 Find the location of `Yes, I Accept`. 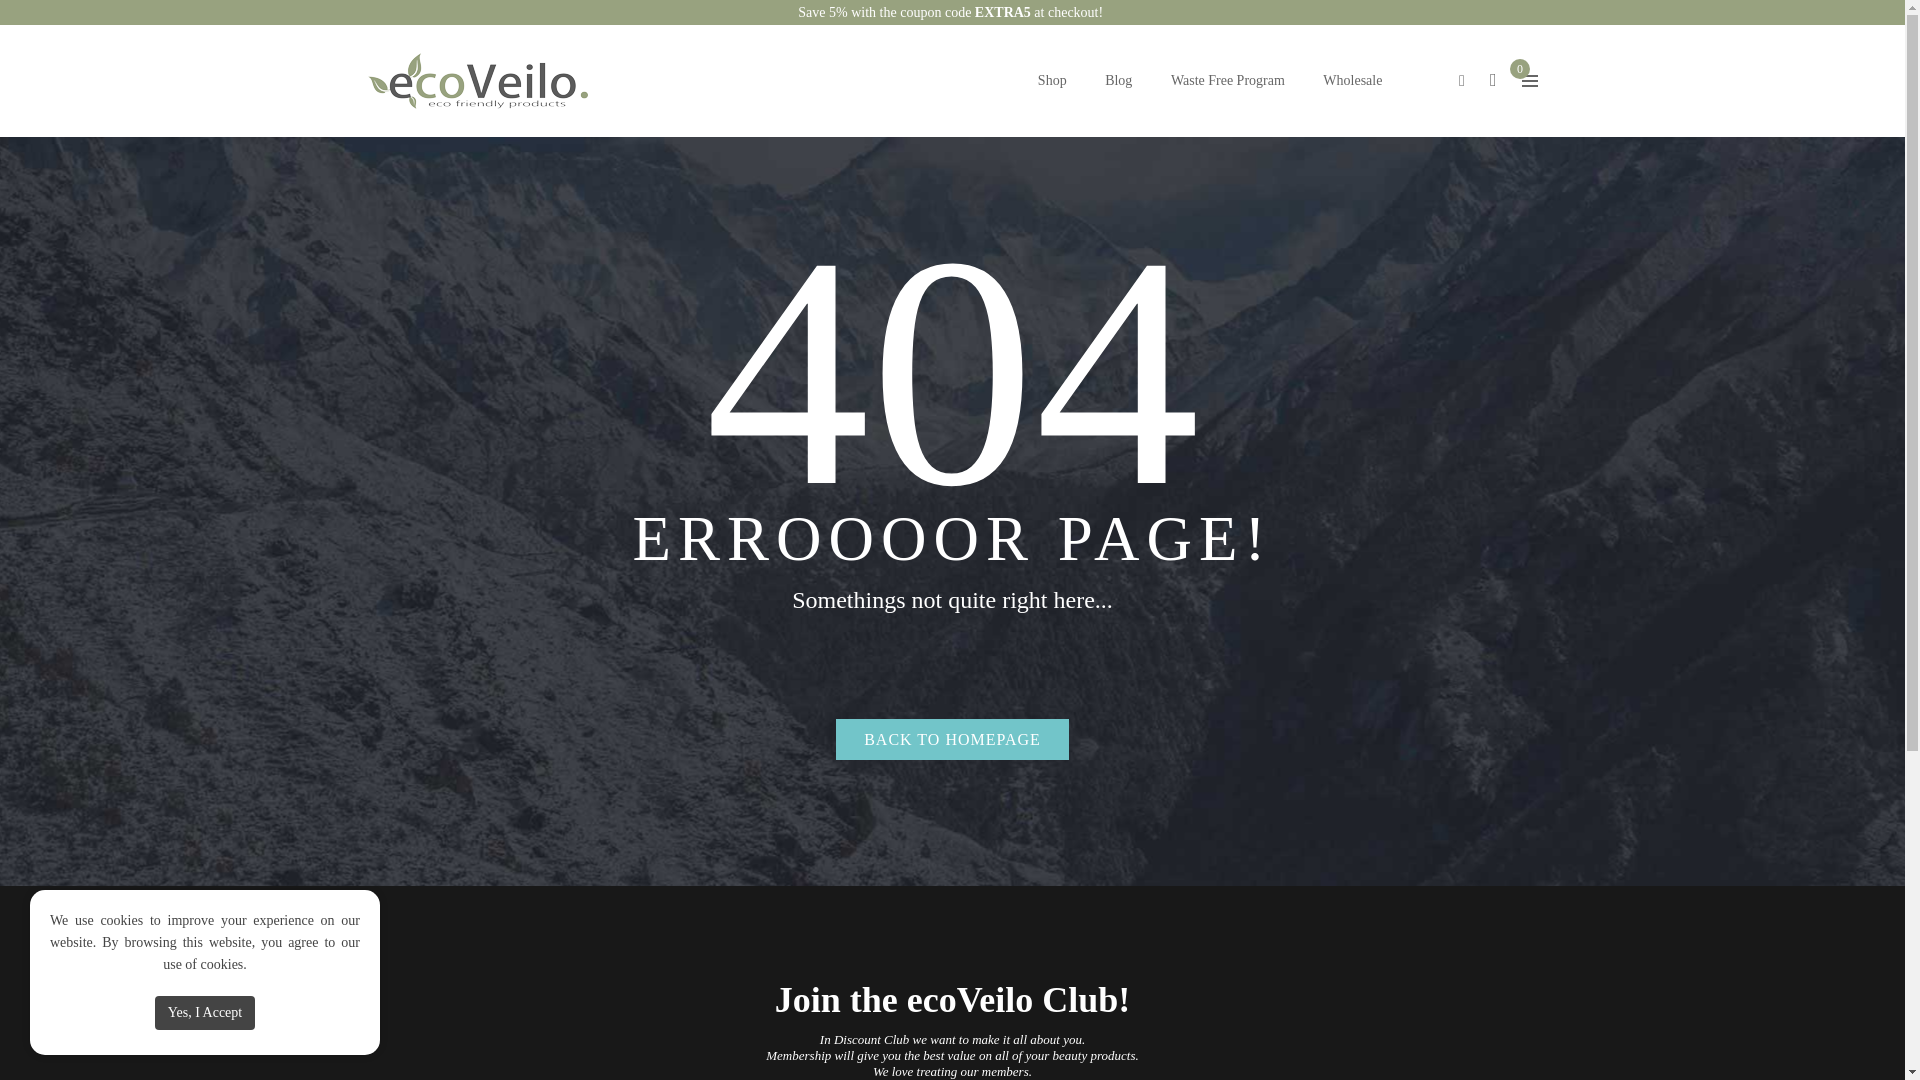

Yes, I Accept is located at coordinates (205, 1012).